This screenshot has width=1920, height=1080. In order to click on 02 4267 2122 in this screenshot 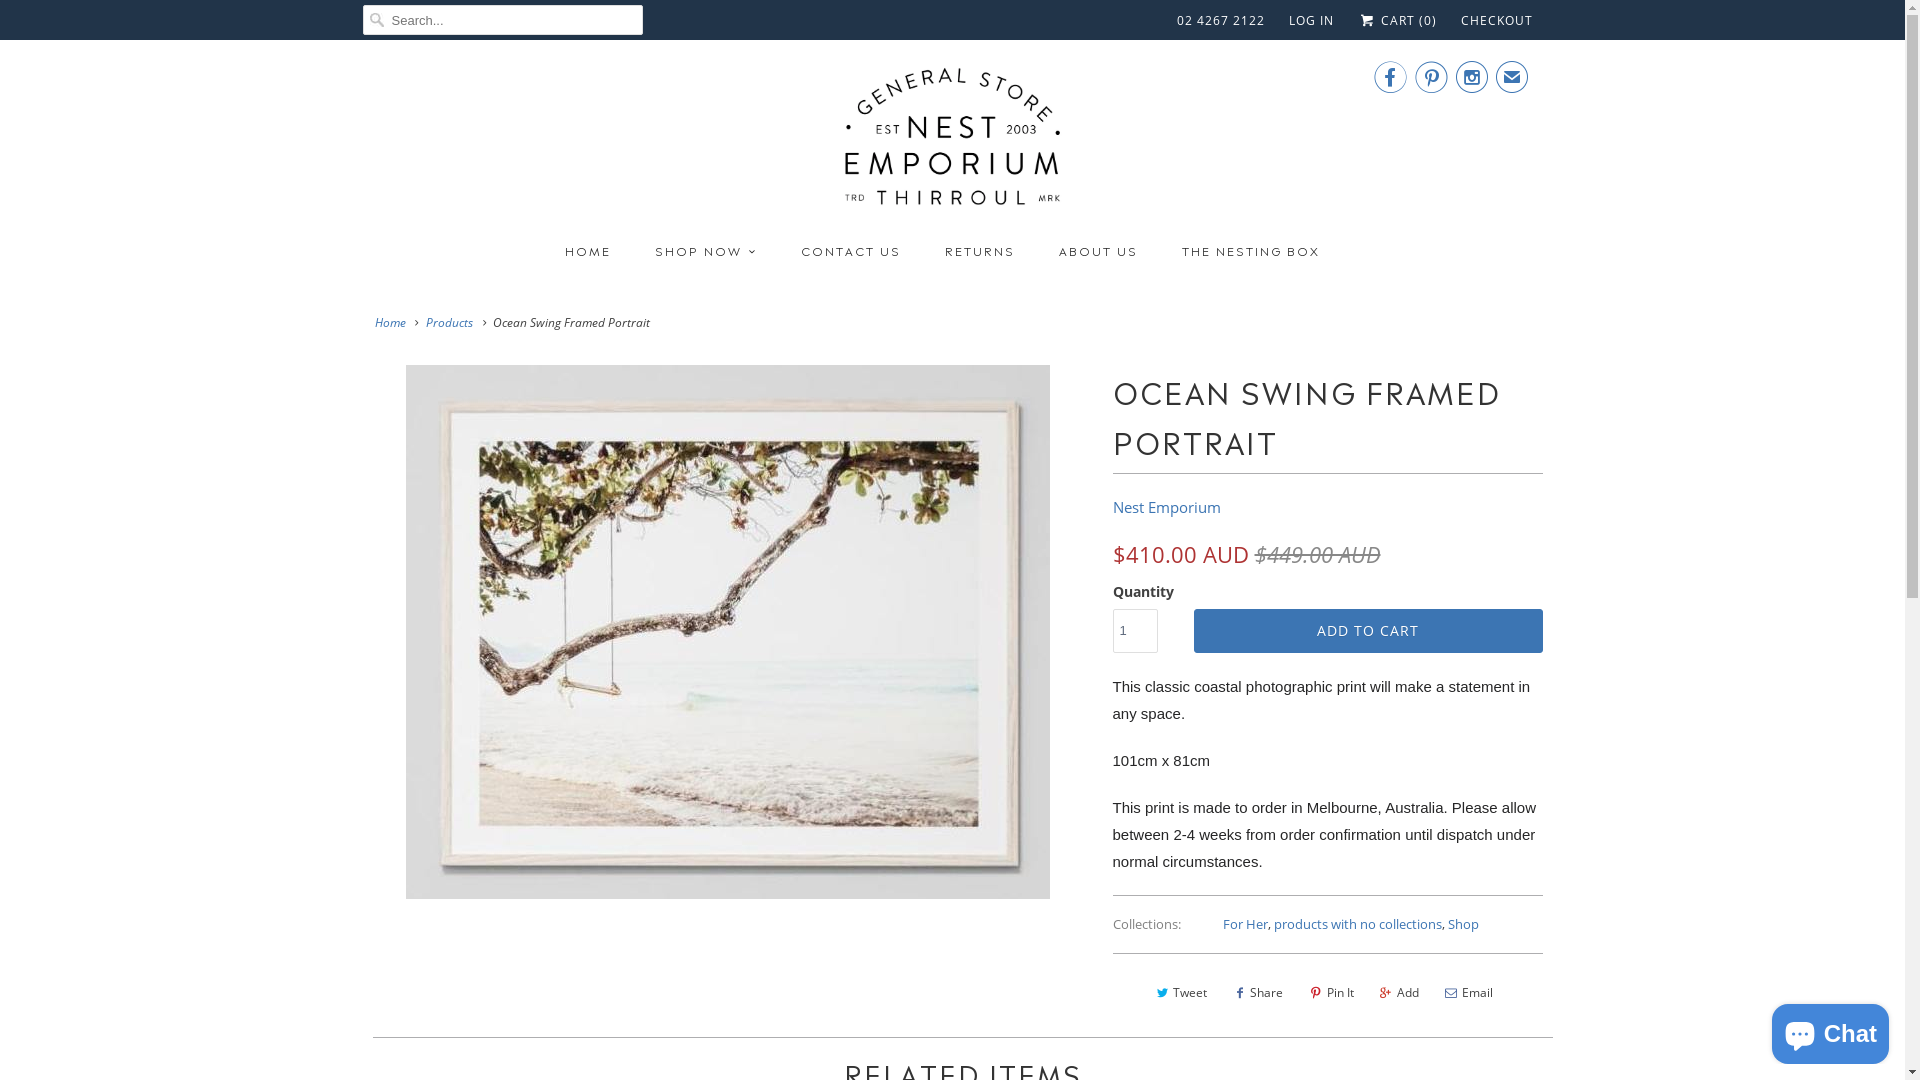, I will do `click(1221, 21)`.